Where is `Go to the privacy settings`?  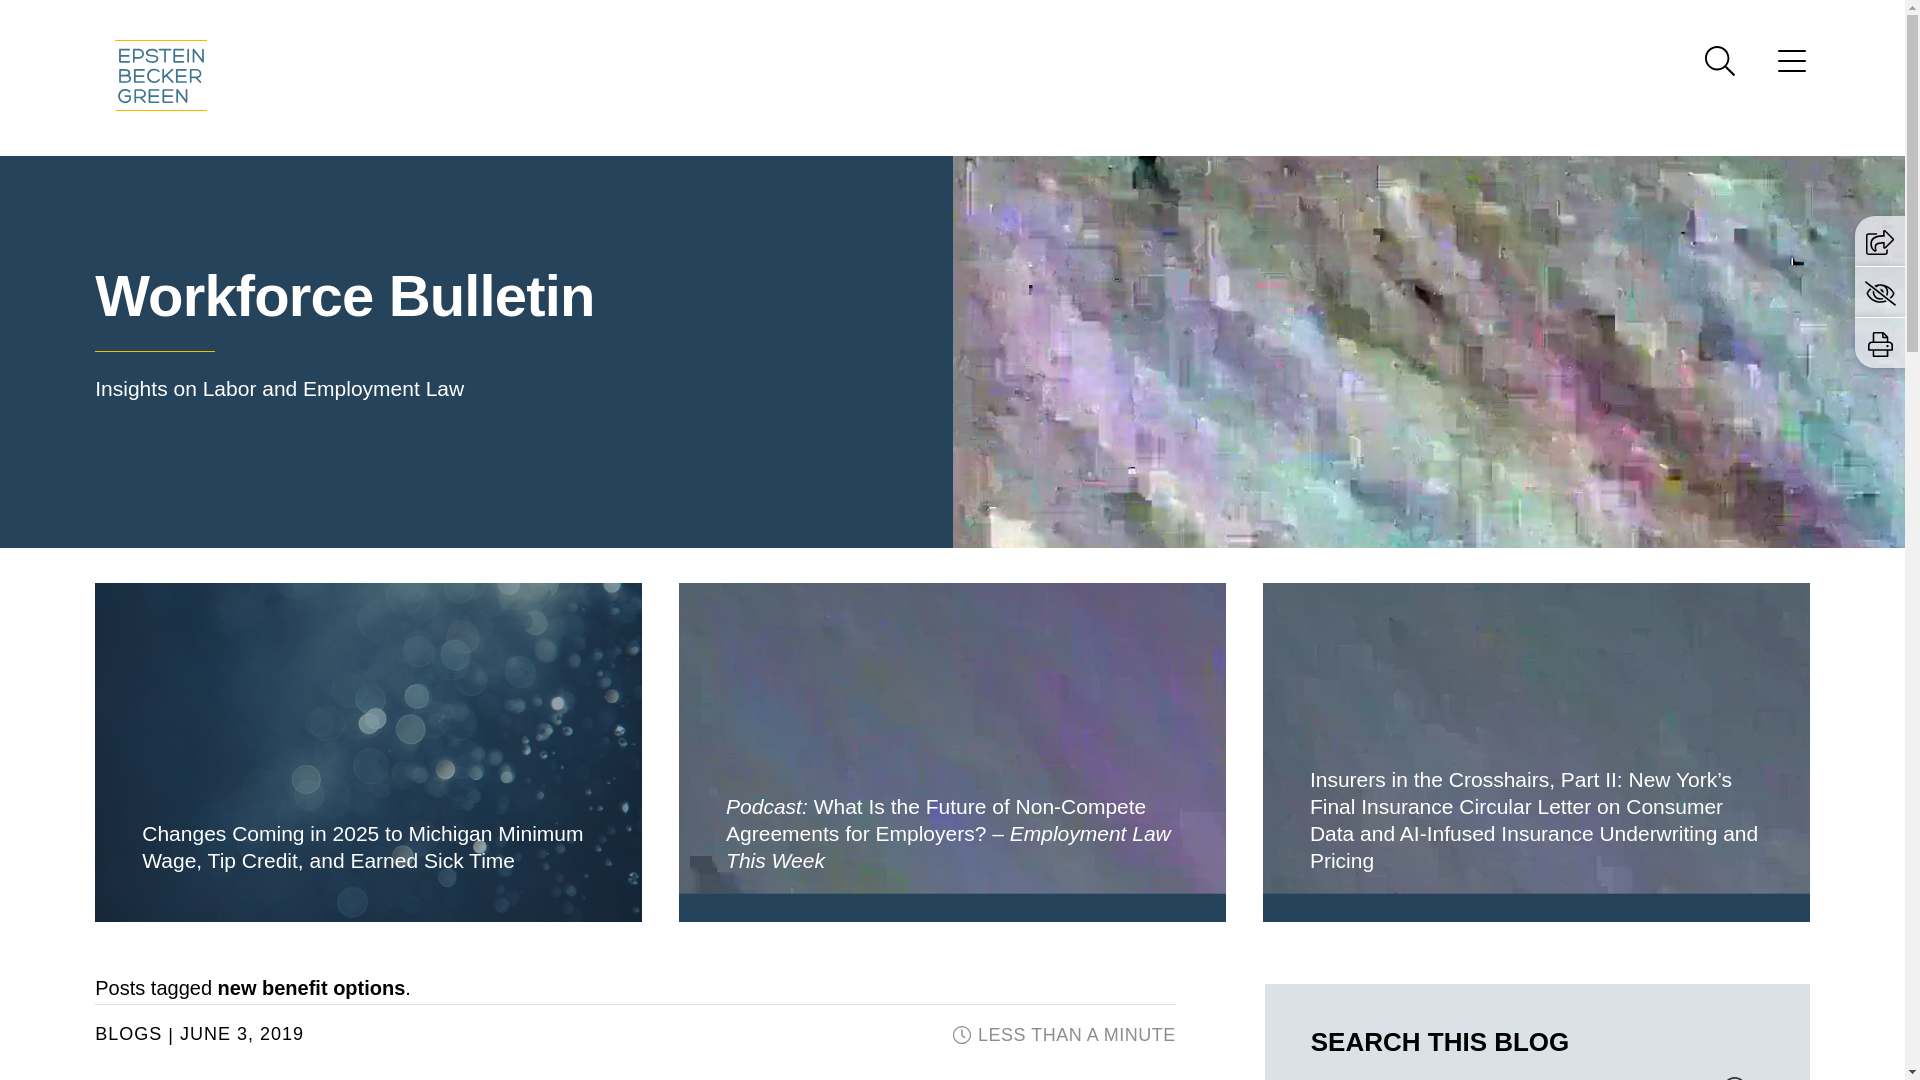
Go to the privacy settings is located at coordinates (1880, 292).